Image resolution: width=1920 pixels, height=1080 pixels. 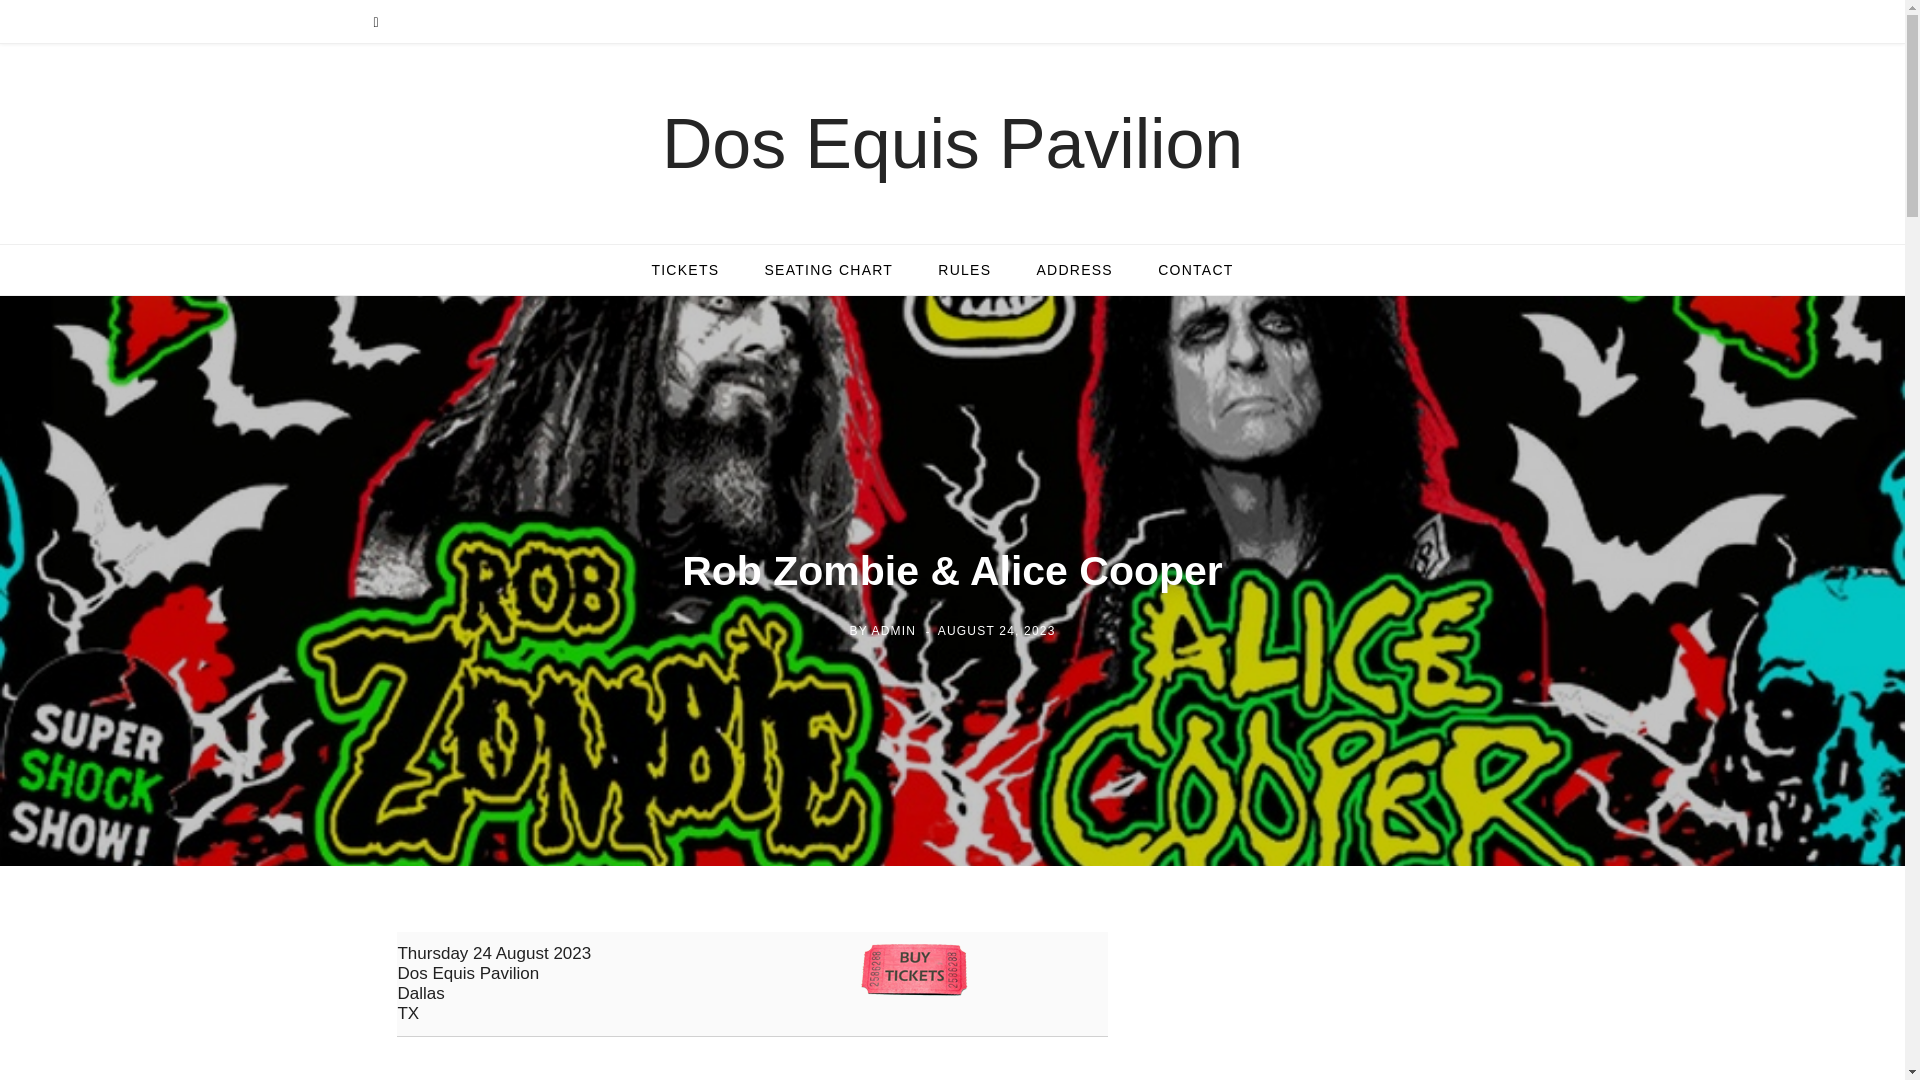 I want to click on Posts by admin, so click(x=894, y=632).